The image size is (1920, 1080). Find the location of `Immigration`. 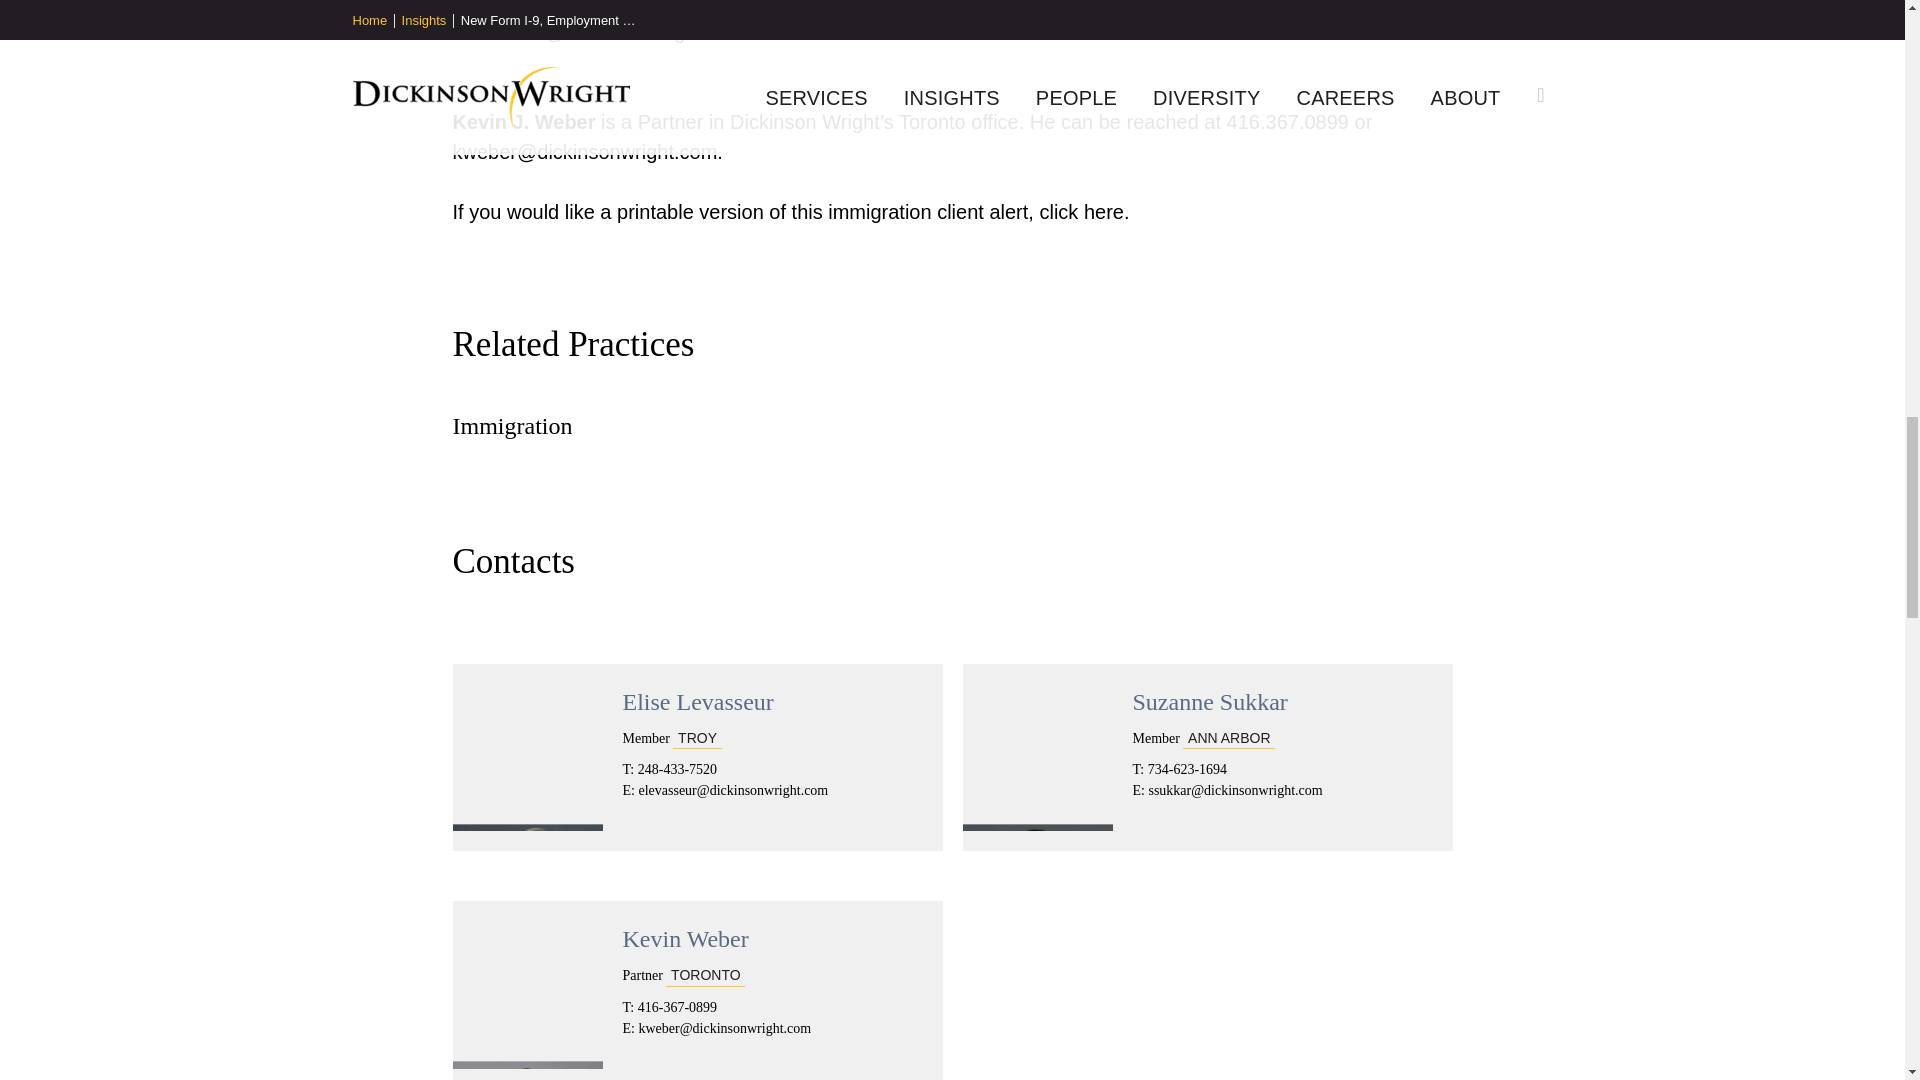

Immigration is located at coordinates (512, 426).